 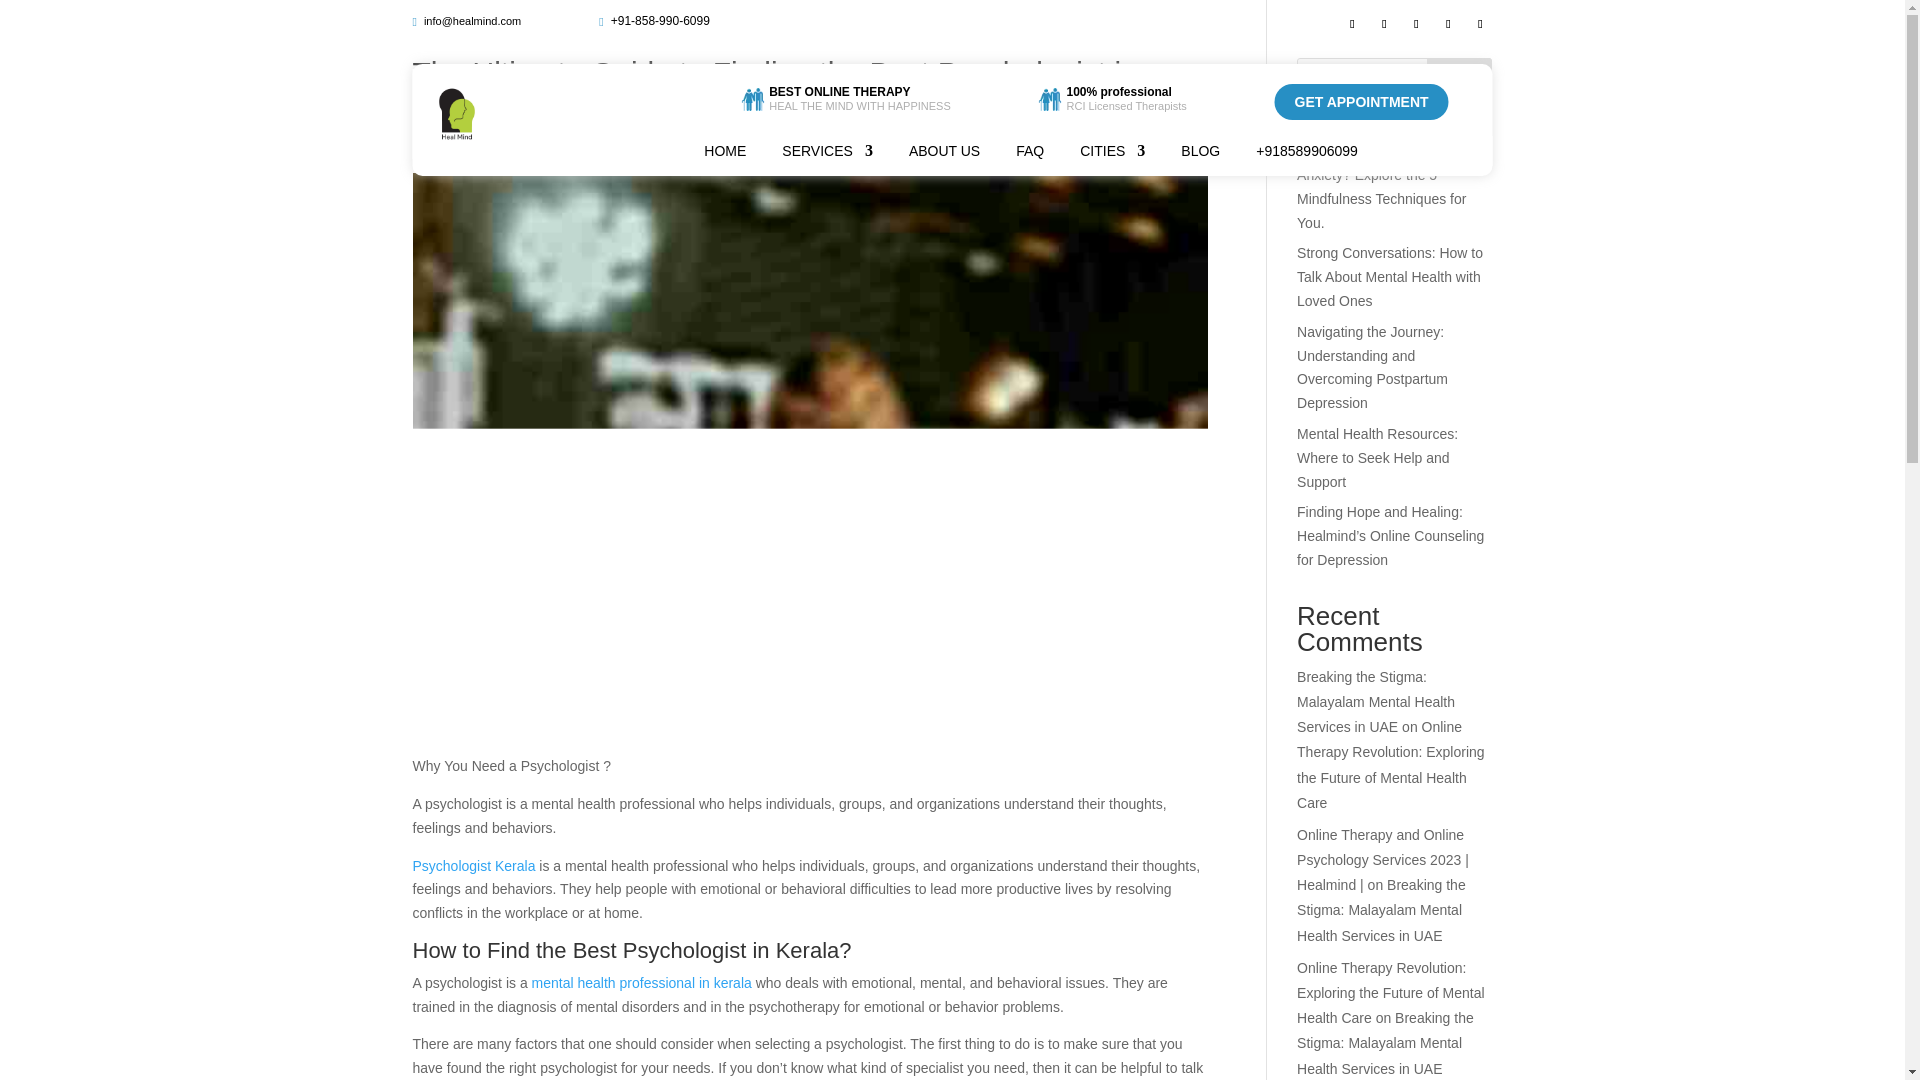 I want to click on mental health professional in kerala, so click(x=644, y=983).